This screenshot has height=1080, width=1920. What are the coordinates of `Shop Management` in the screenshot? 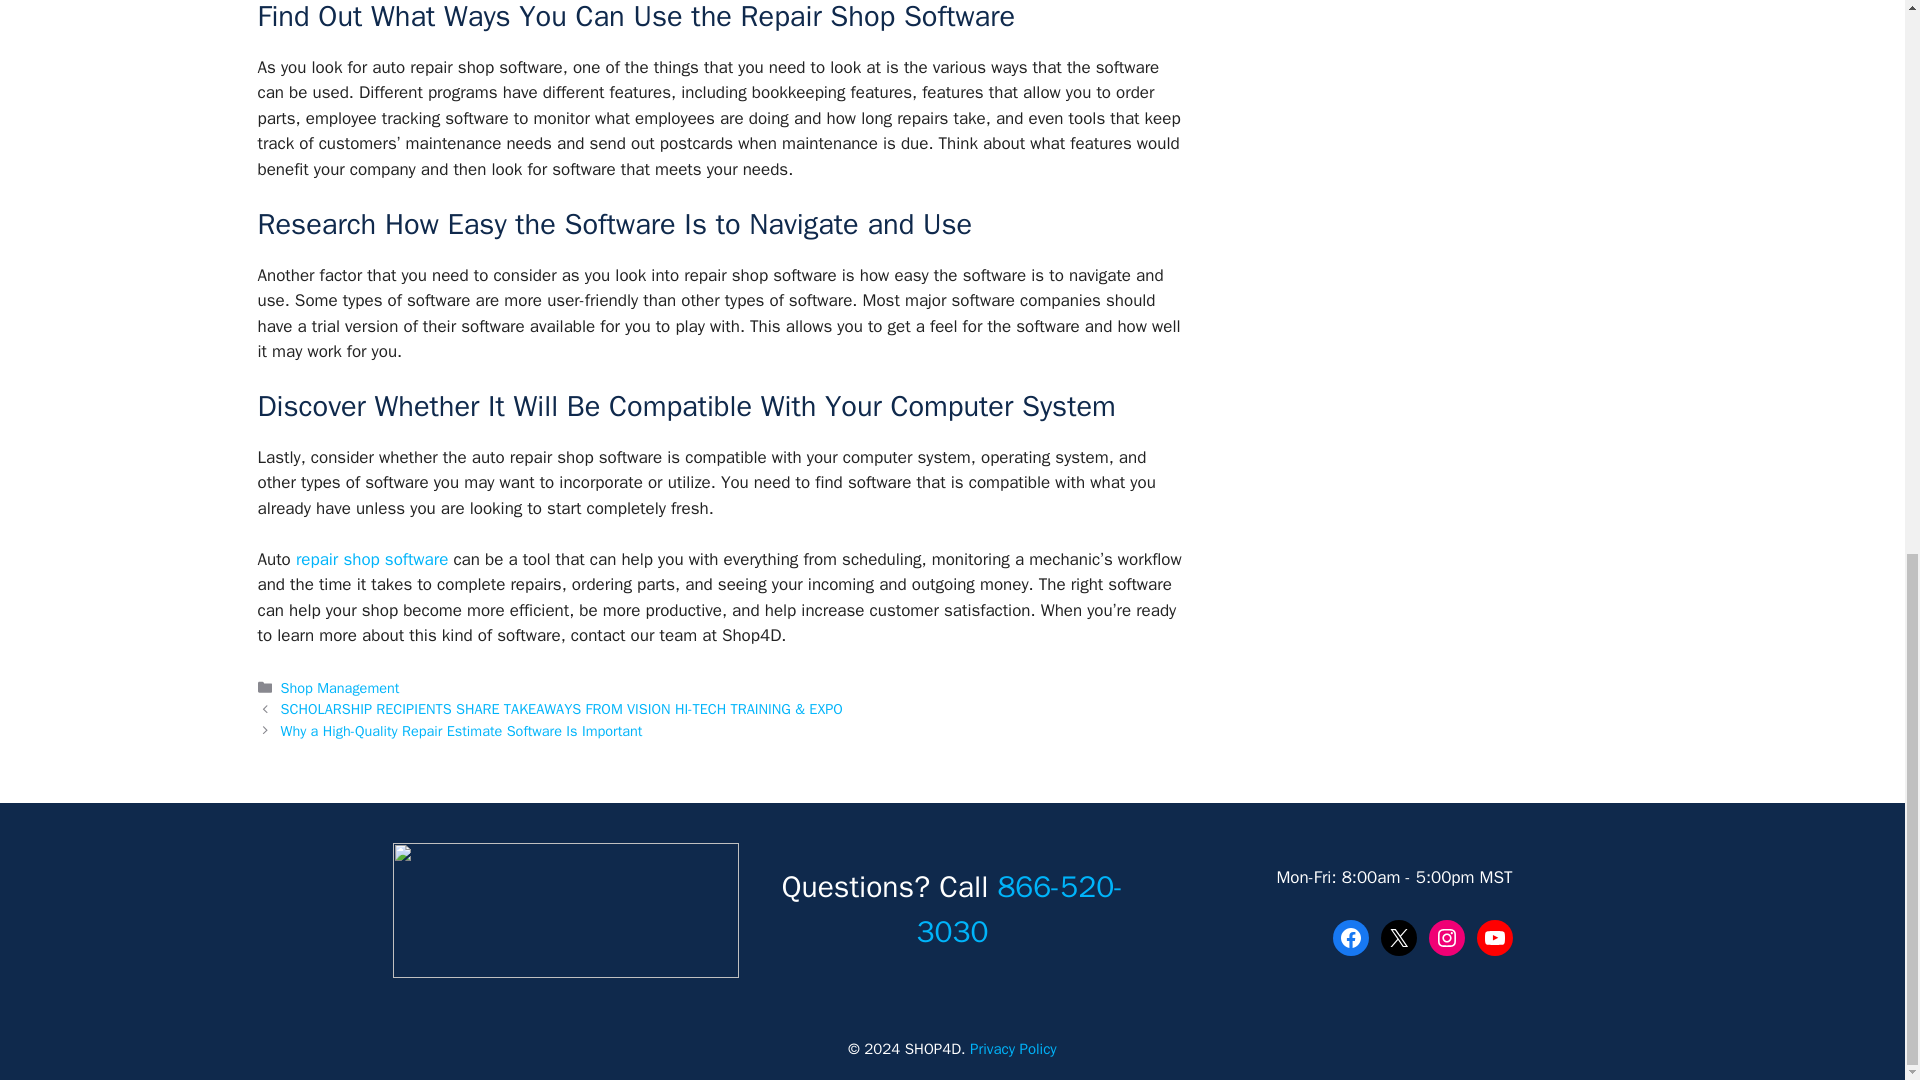 It's located at (340, 688).